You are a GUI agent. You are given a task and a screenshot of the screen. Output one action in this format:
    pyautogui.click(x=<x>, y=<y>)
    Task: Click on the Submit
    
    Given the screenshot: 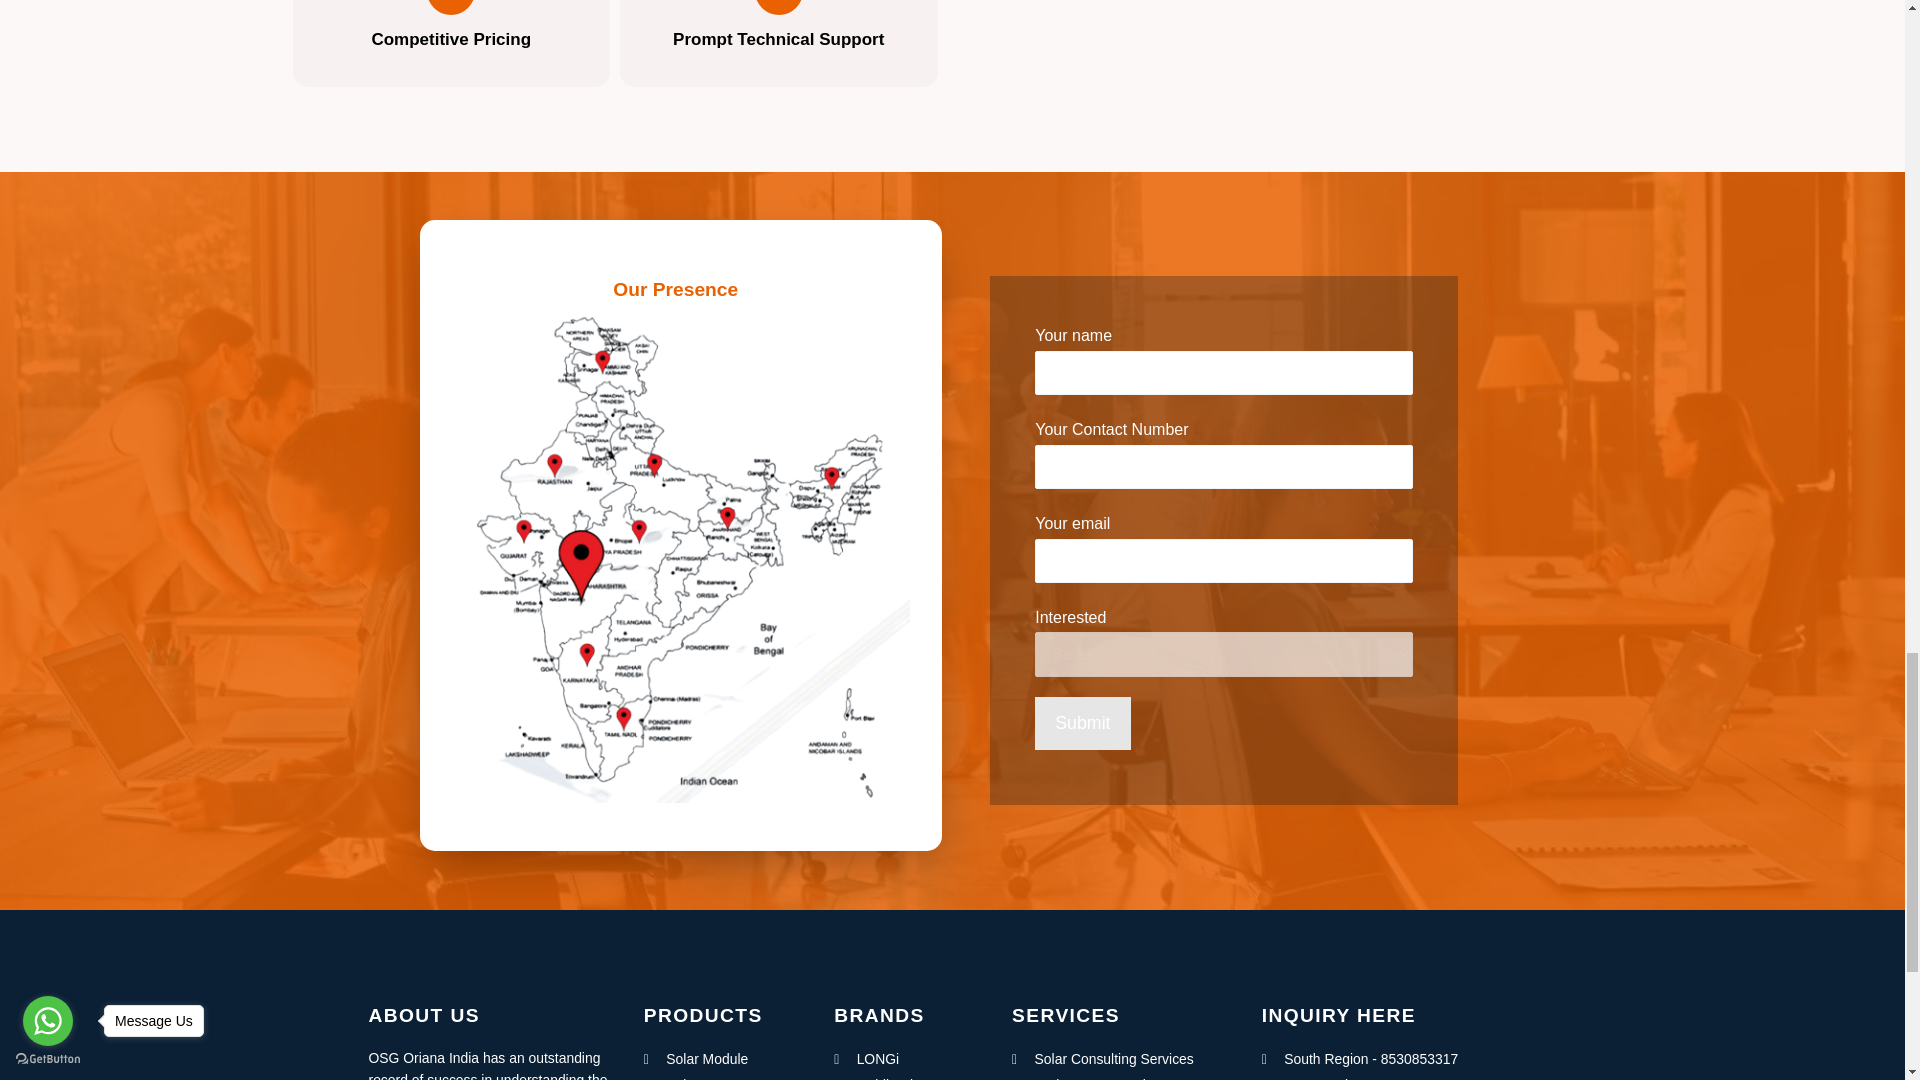 What is the action you would take?
    pyautogui.click(x=1082, y=722)
    